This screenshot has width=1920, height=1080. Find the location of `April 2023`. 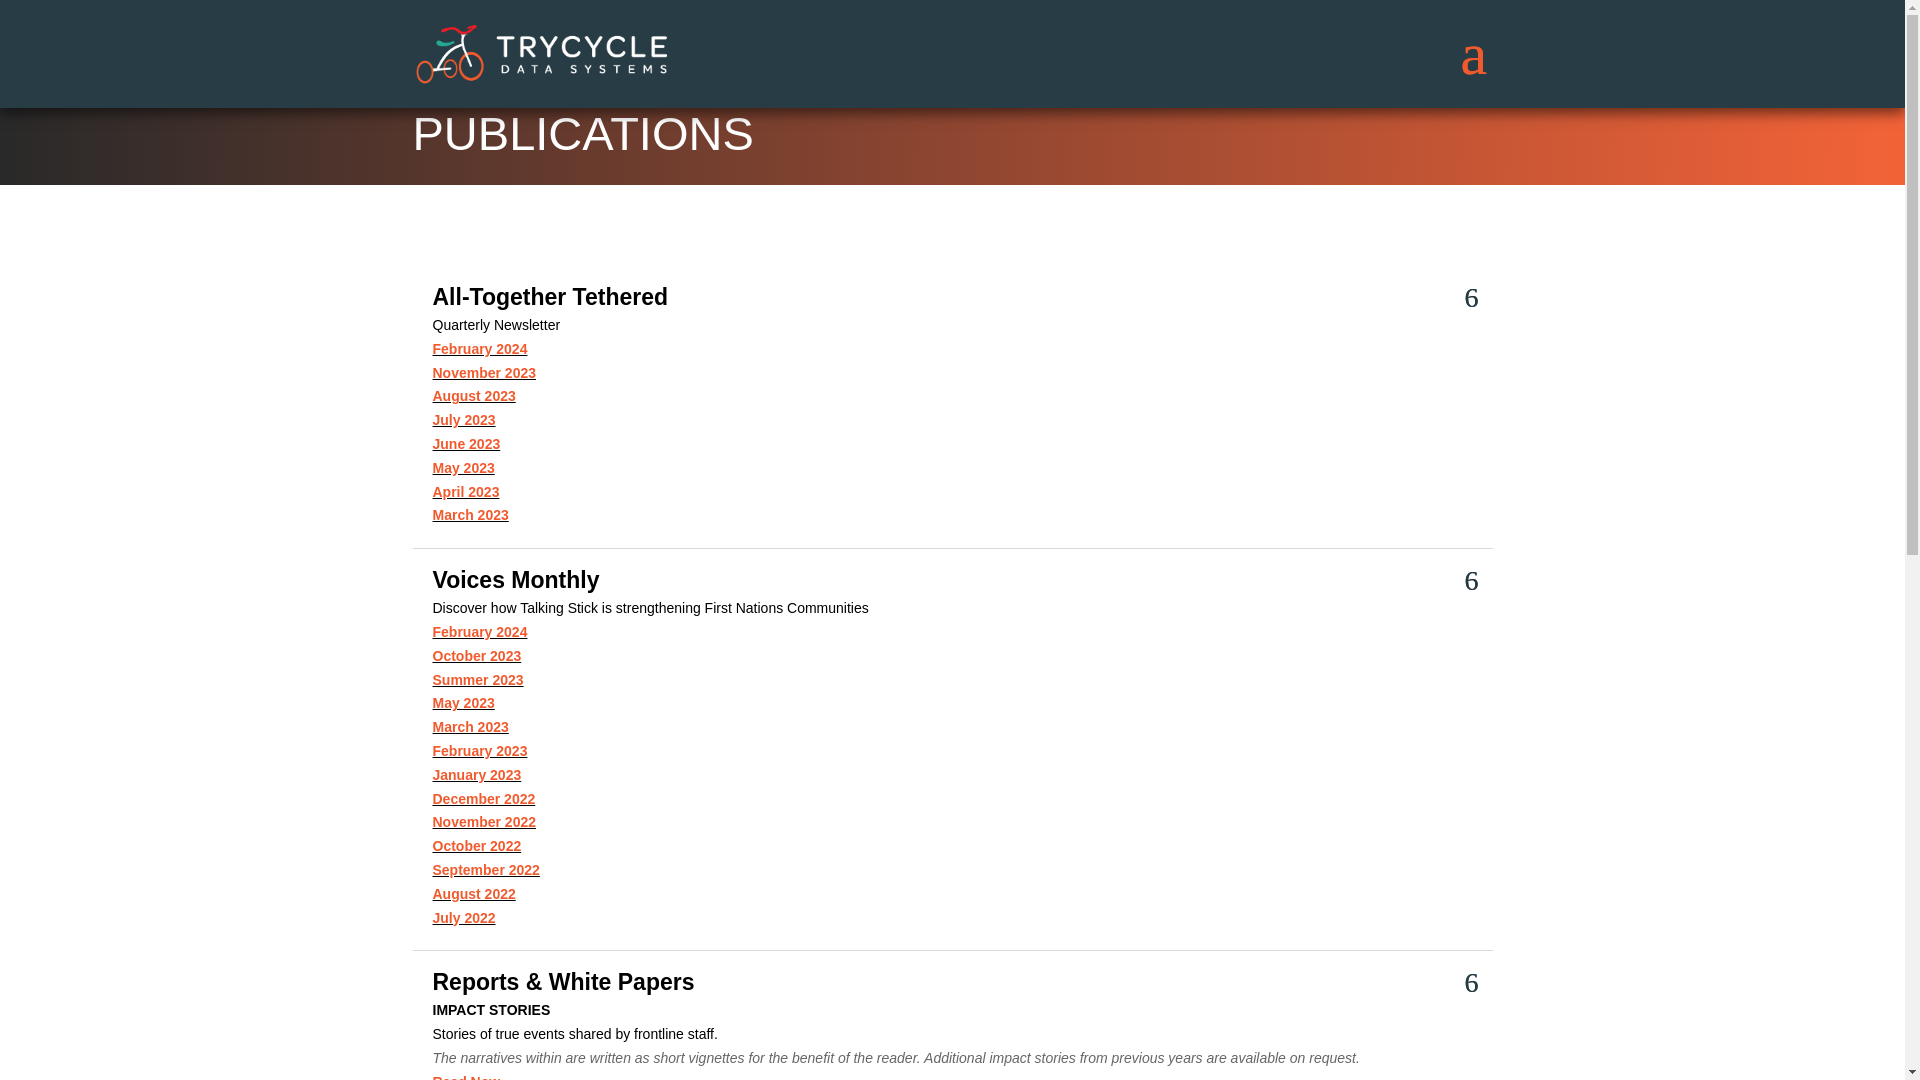

April 2023 is located at coordinates (466, 492).